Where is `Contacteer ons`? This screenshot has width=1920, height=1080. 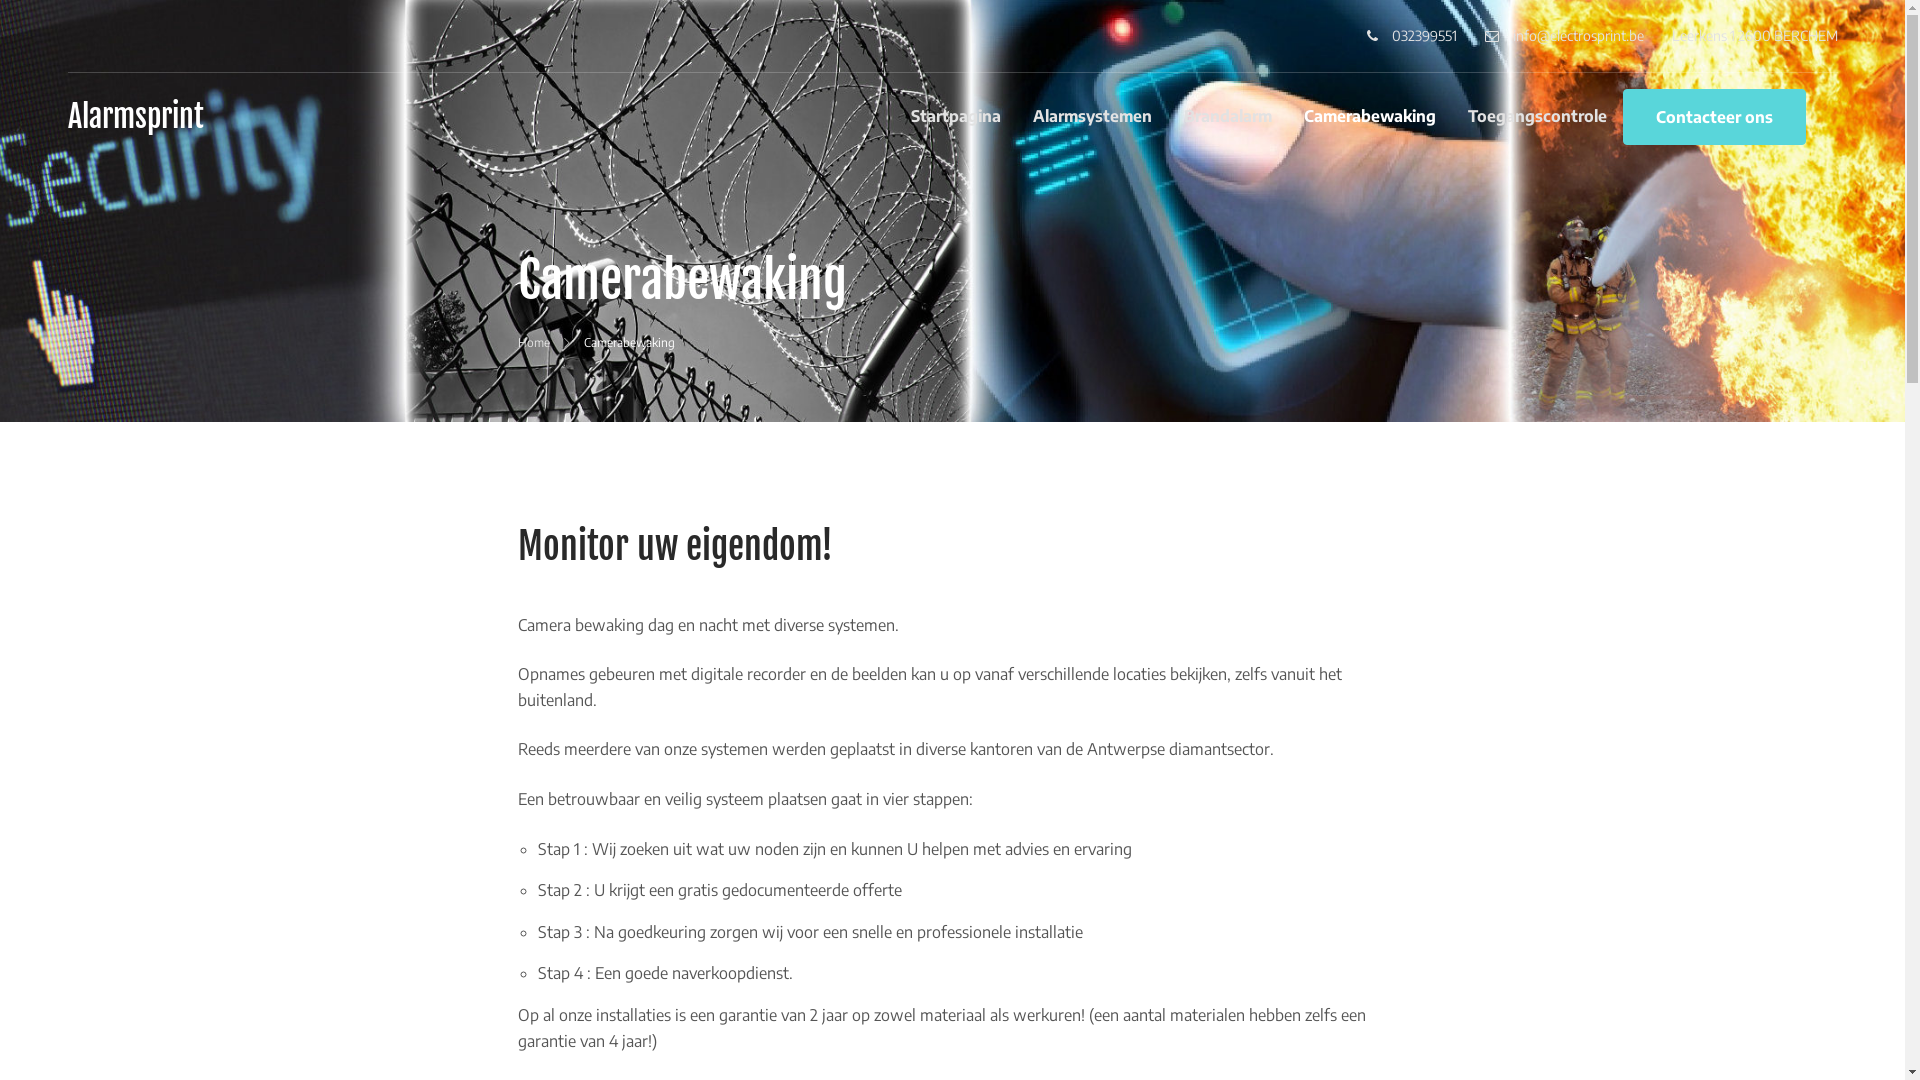 Contacteer ons is located at coordinates (1714, 117).